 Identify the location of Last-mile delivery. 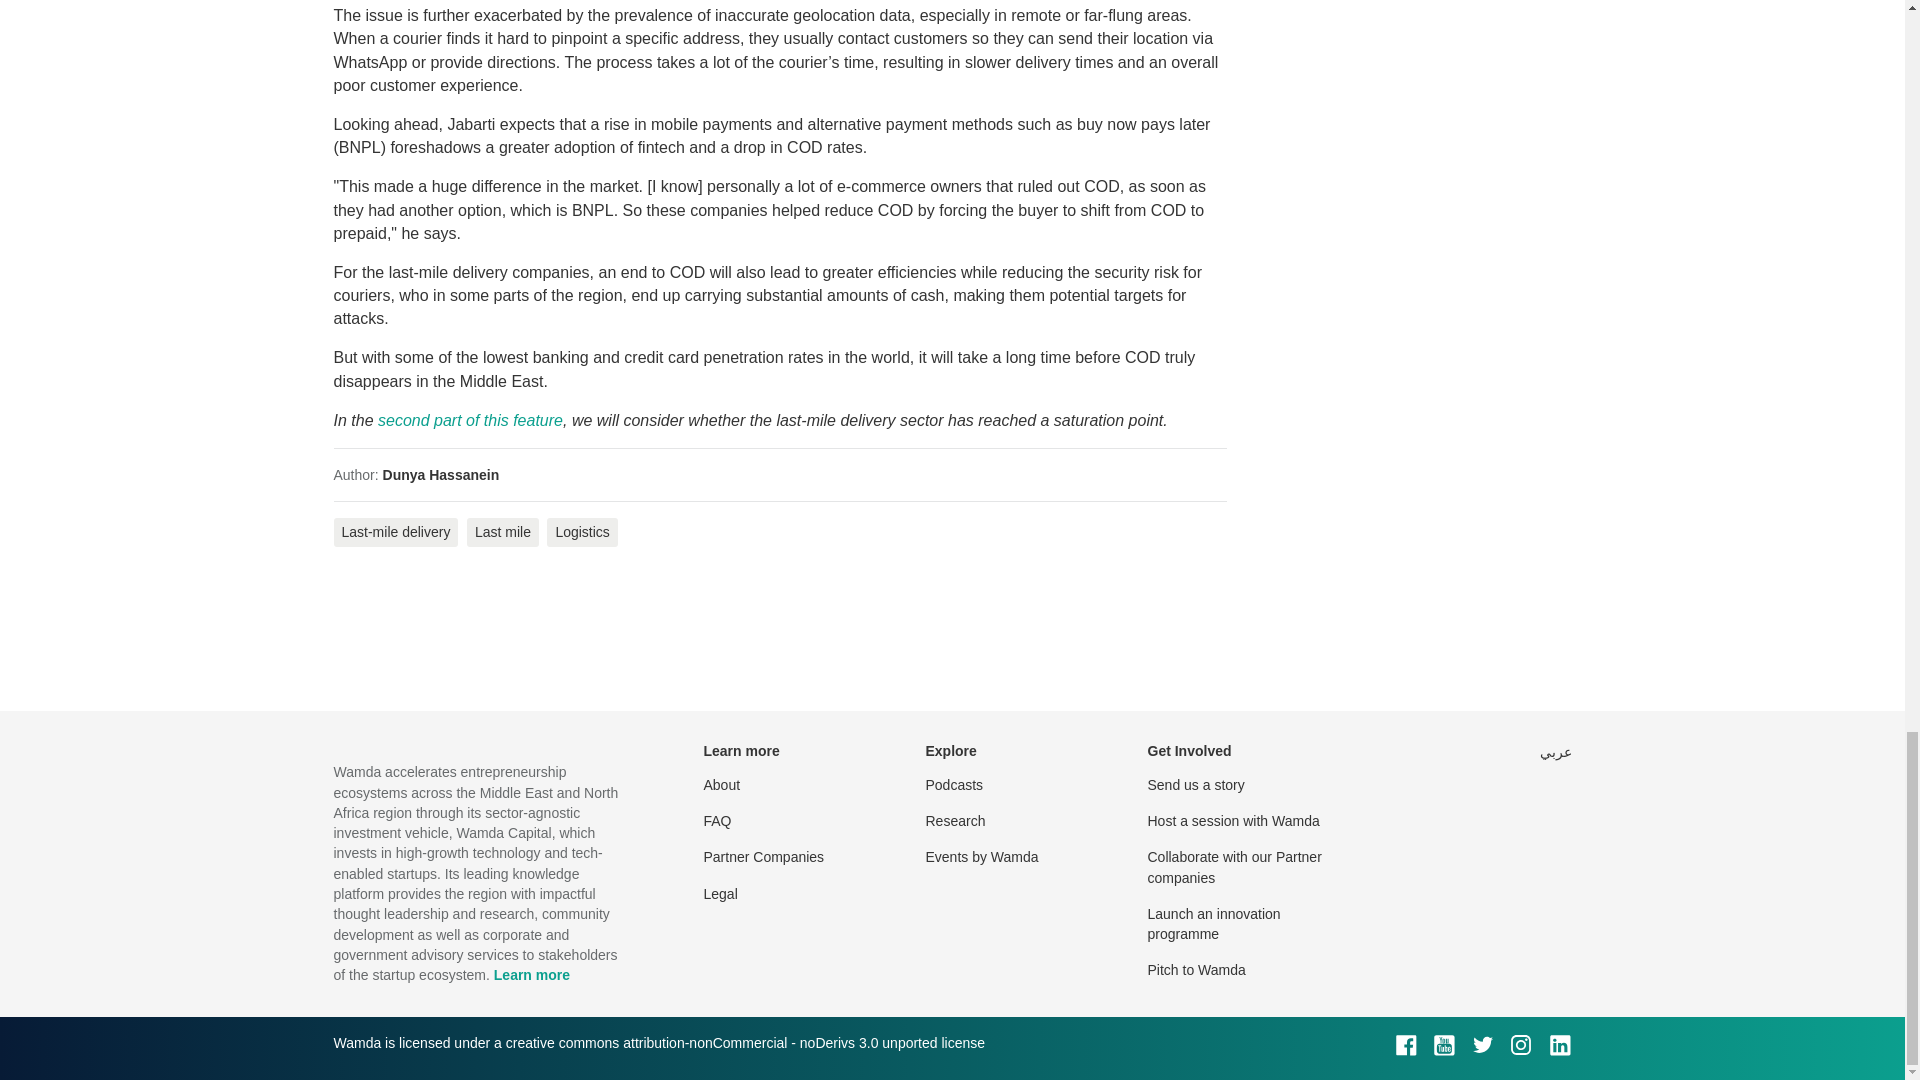
(396, 532).